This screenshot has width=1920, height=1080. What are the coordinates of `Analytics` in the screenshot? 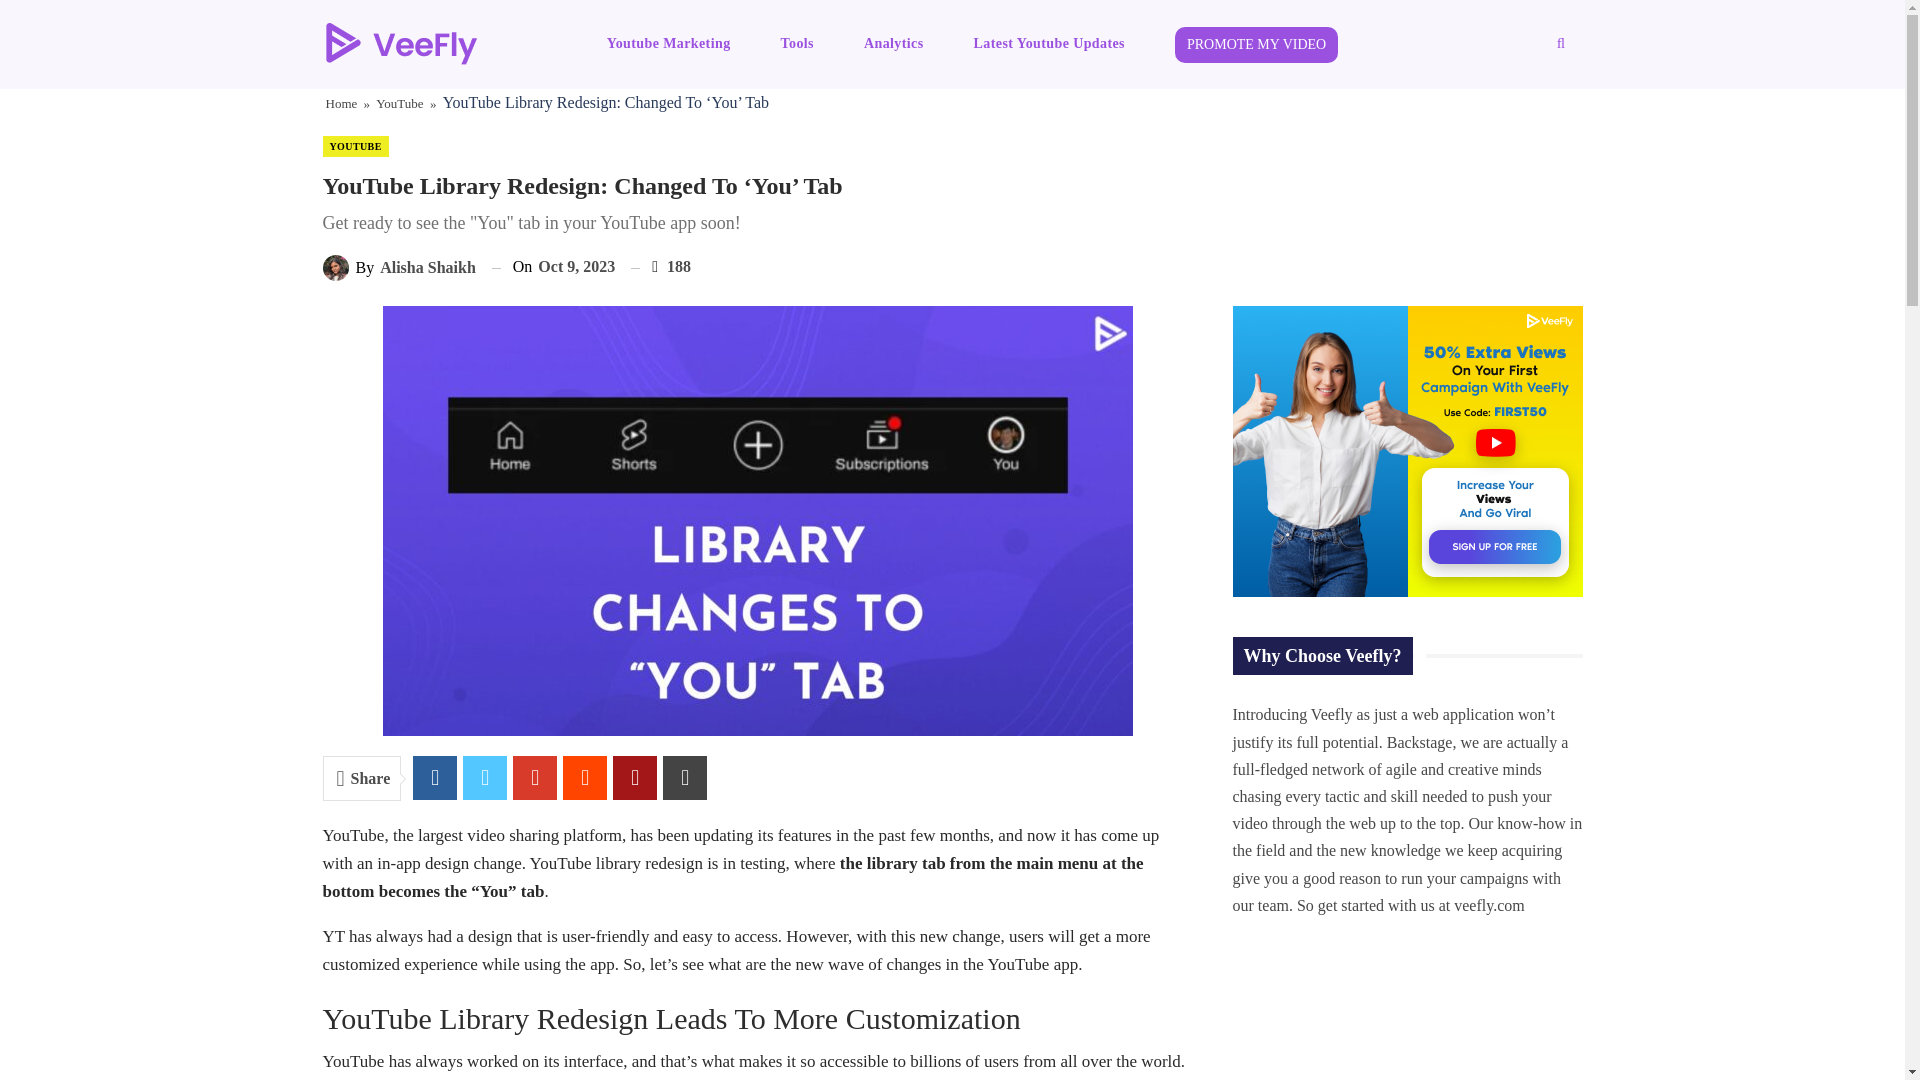 It's located at (894, 44).